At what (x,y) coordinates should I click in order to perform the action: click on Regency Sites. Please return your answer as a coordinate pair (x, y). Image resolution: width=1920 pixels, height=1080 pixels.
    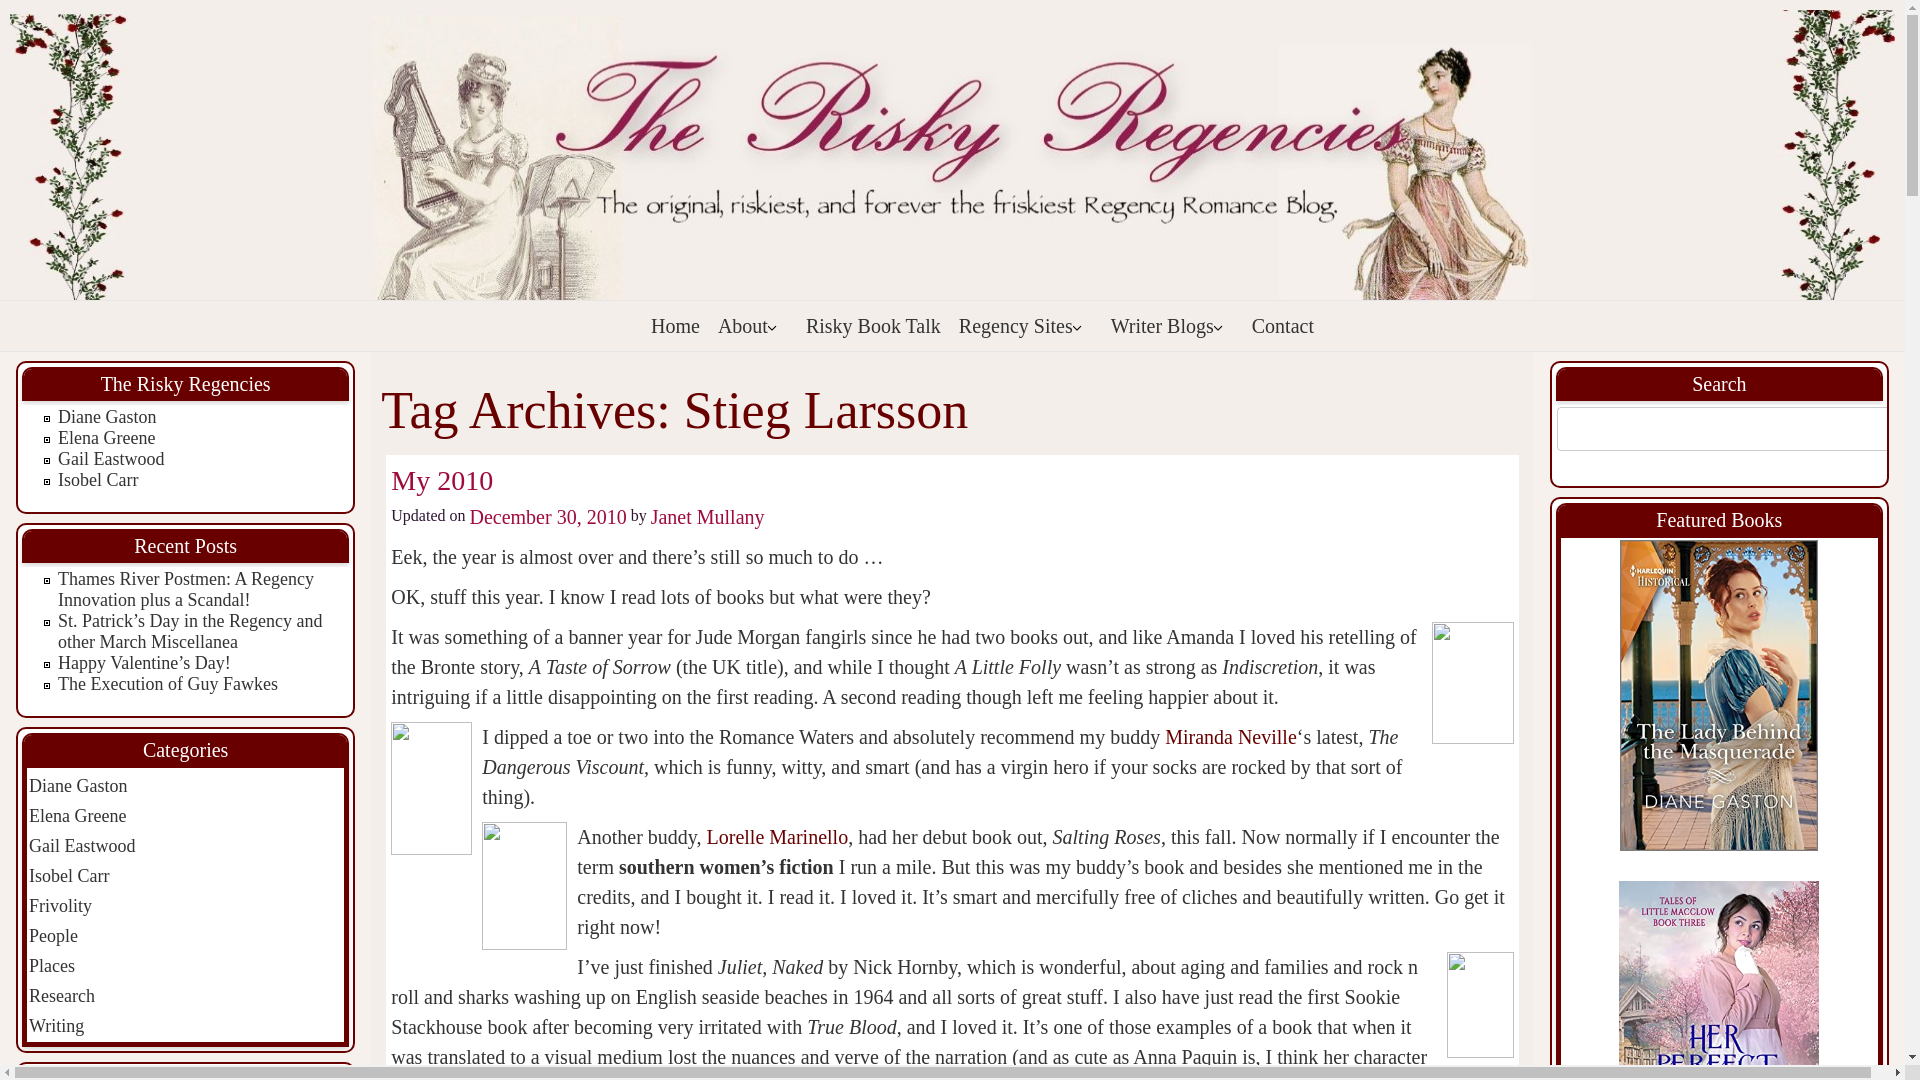
    Looking at the image, I should click on (1025, 326).